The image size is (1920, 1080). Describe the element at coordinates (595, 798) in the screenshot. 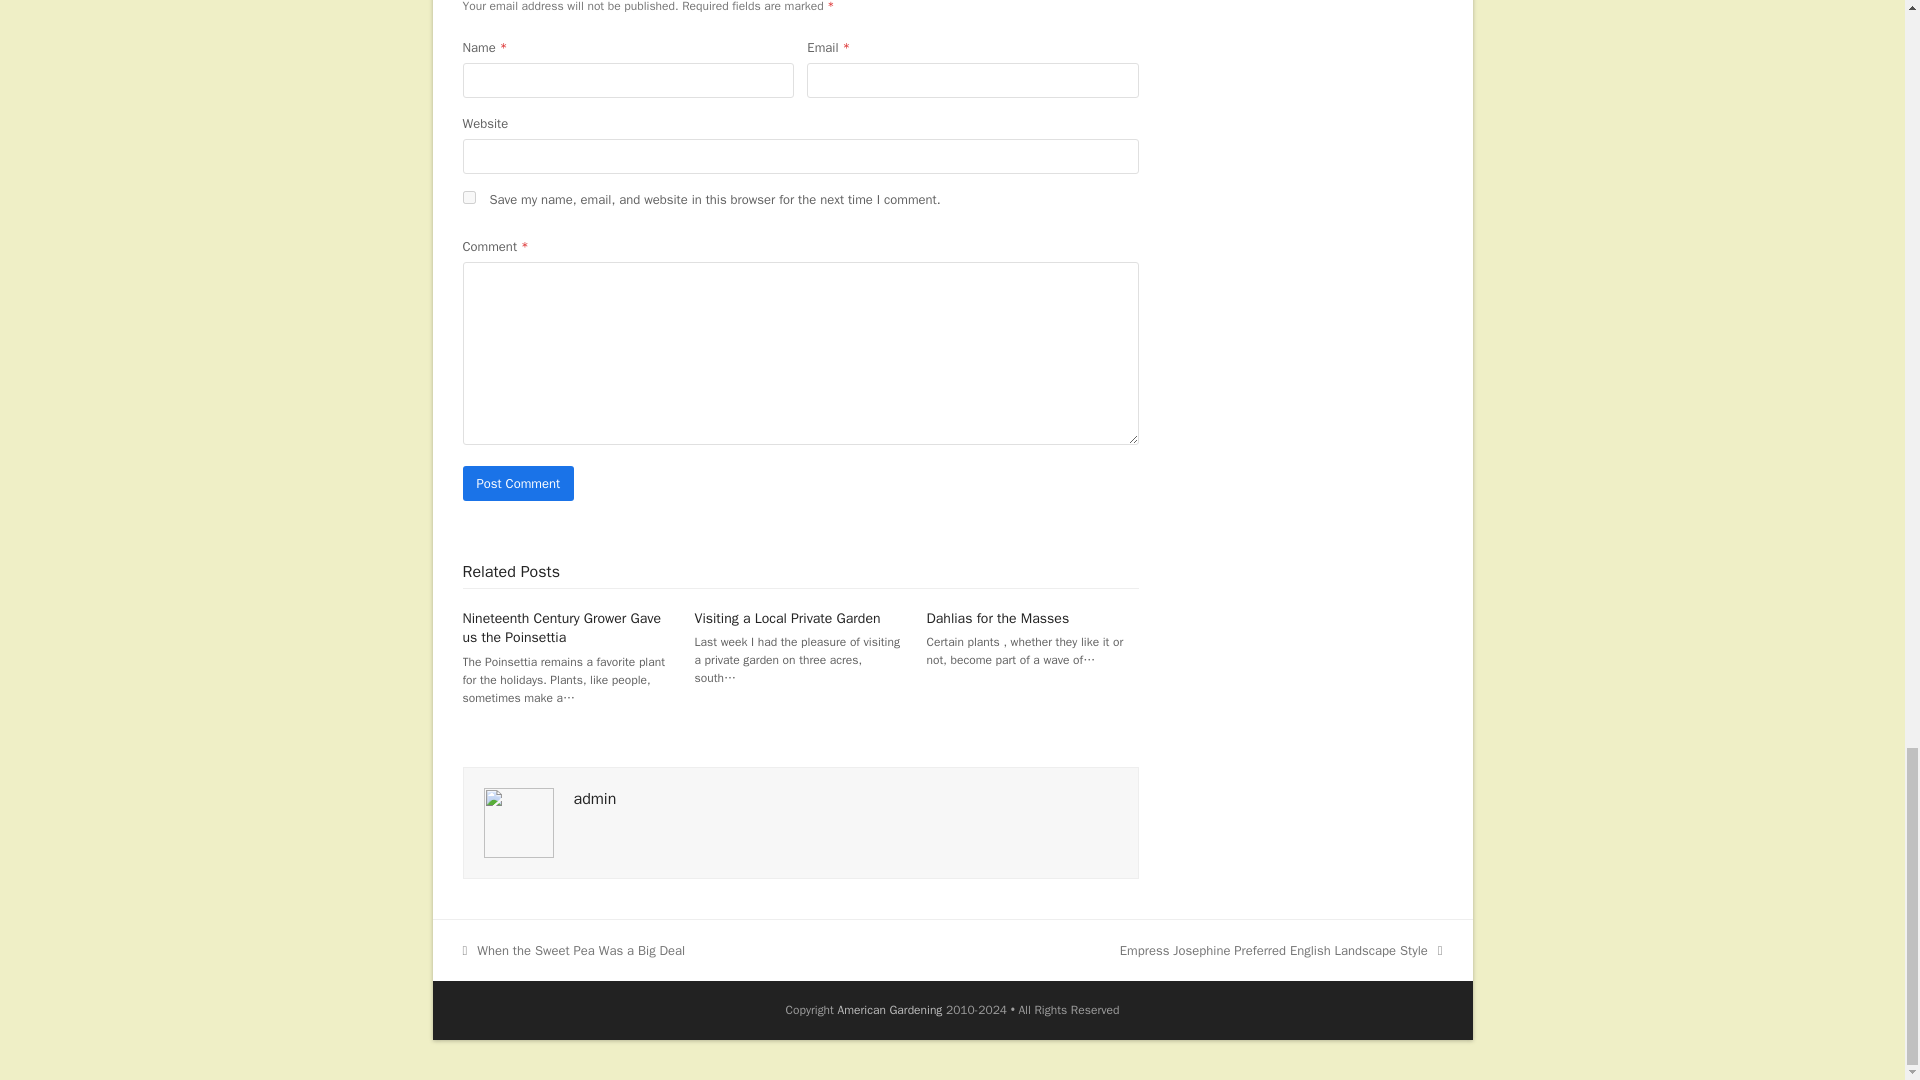

I see `Dahlias for the Masses` at that location.